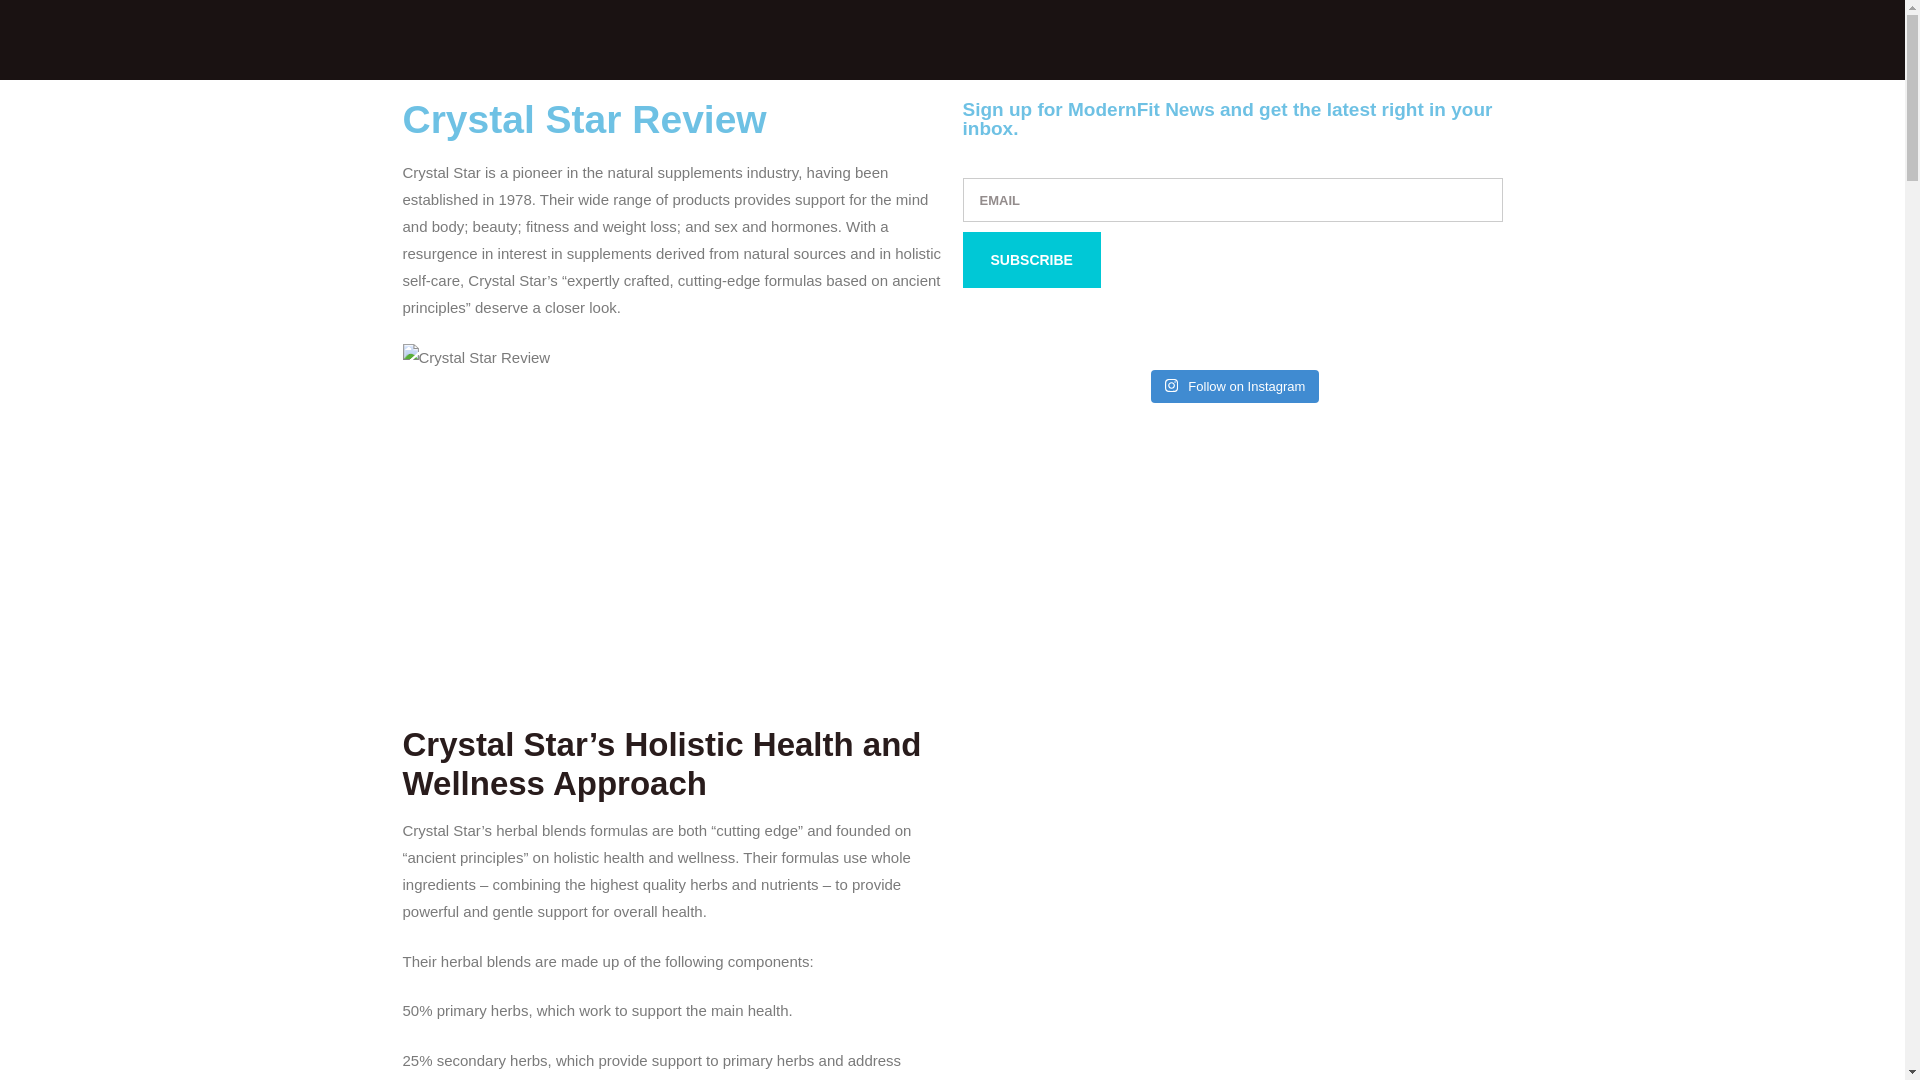 The width and height of the screenshot is (1920, 1080). Describe the element at coordinates (1030, 260) in the screenshot. I see `Subscribe` at that location.